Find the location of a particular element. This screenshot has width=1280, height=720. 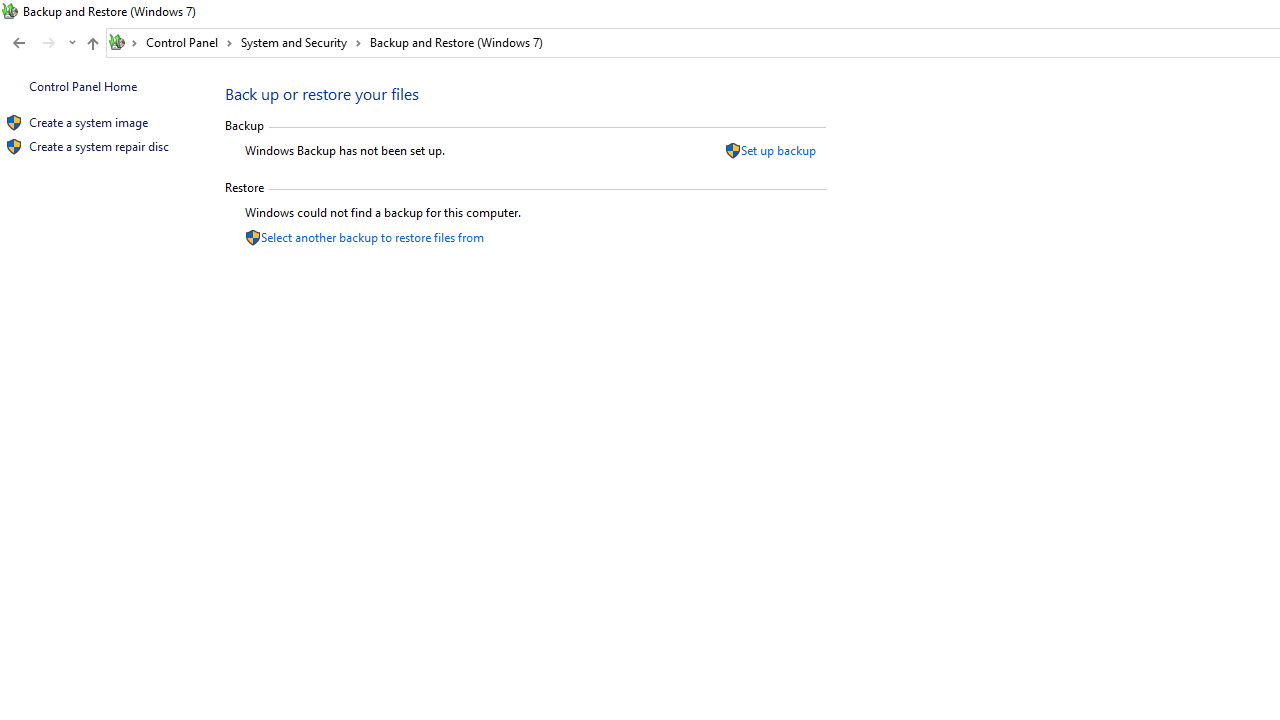

Forward (Alt + Right Arrow) is located at coordinates (49, 43).